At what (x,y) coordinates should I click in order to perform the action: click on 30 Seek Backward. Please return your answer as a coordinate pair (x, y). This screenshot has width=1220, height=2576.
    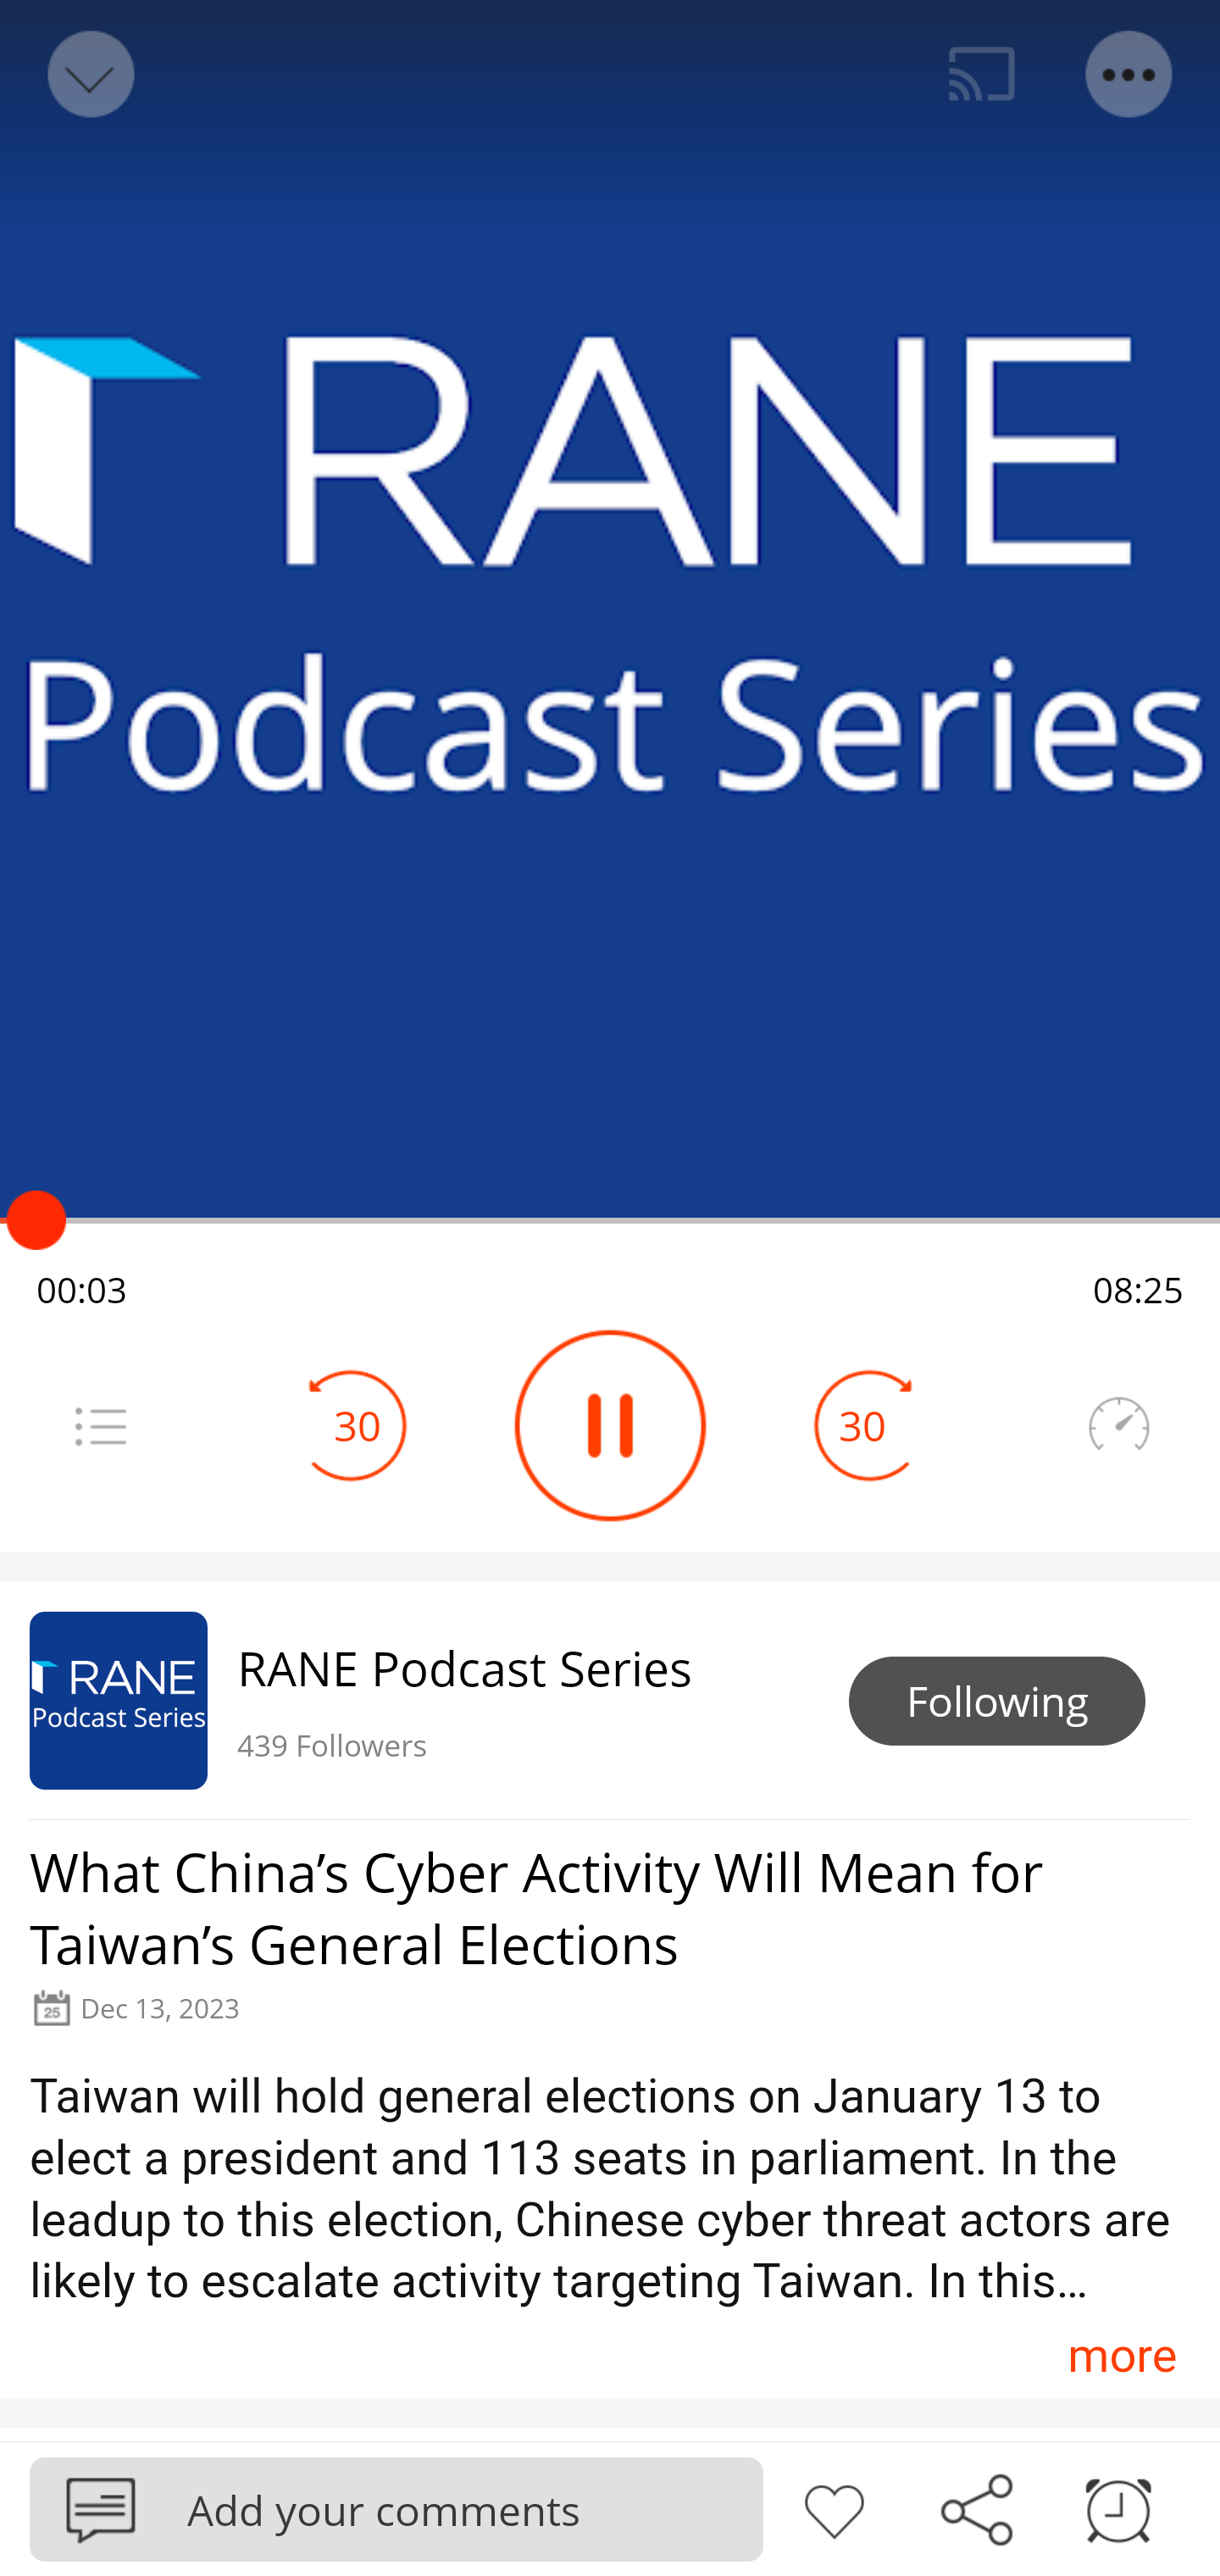
    Looking at the image, I should click on (358, 1425).